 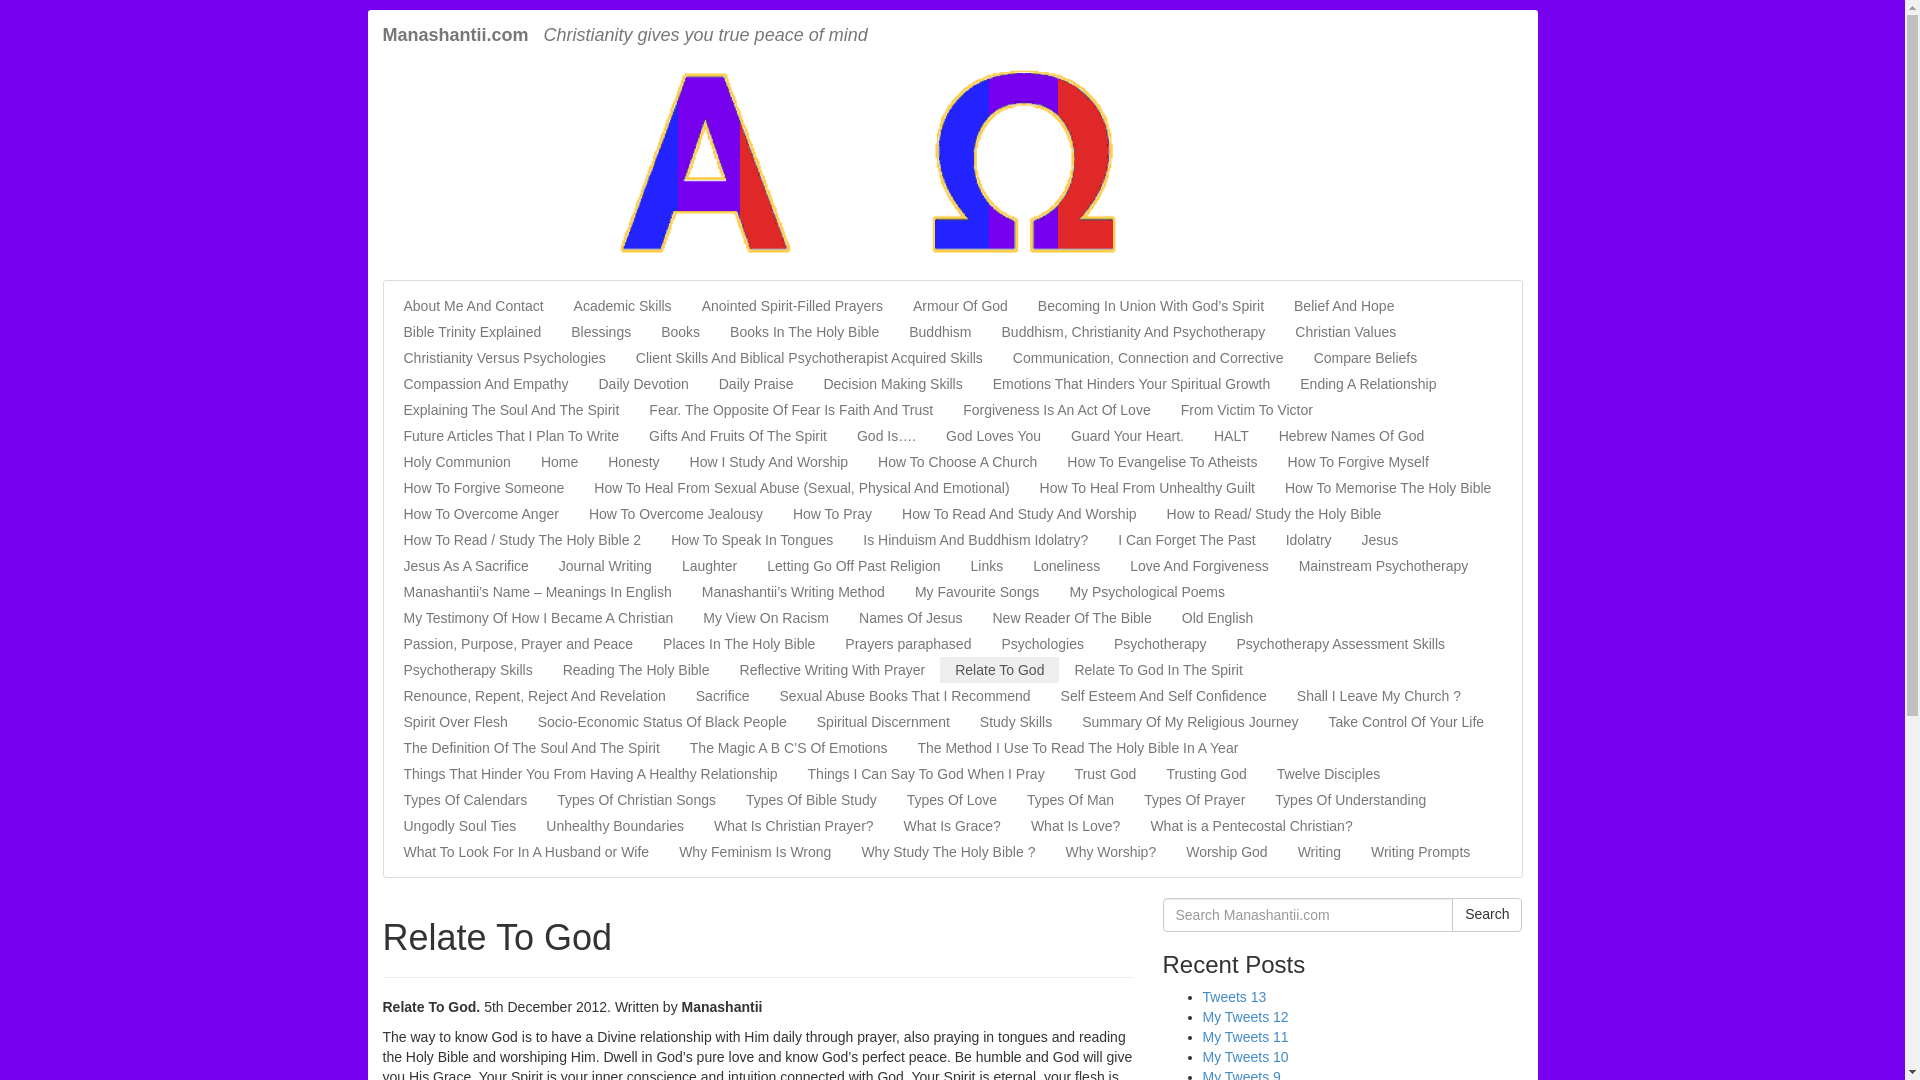 What do you see at coordinates (1148, 358) in the screenshot?
I see `Communication, Connection and Corrective` at bounding box center [1148, 358].